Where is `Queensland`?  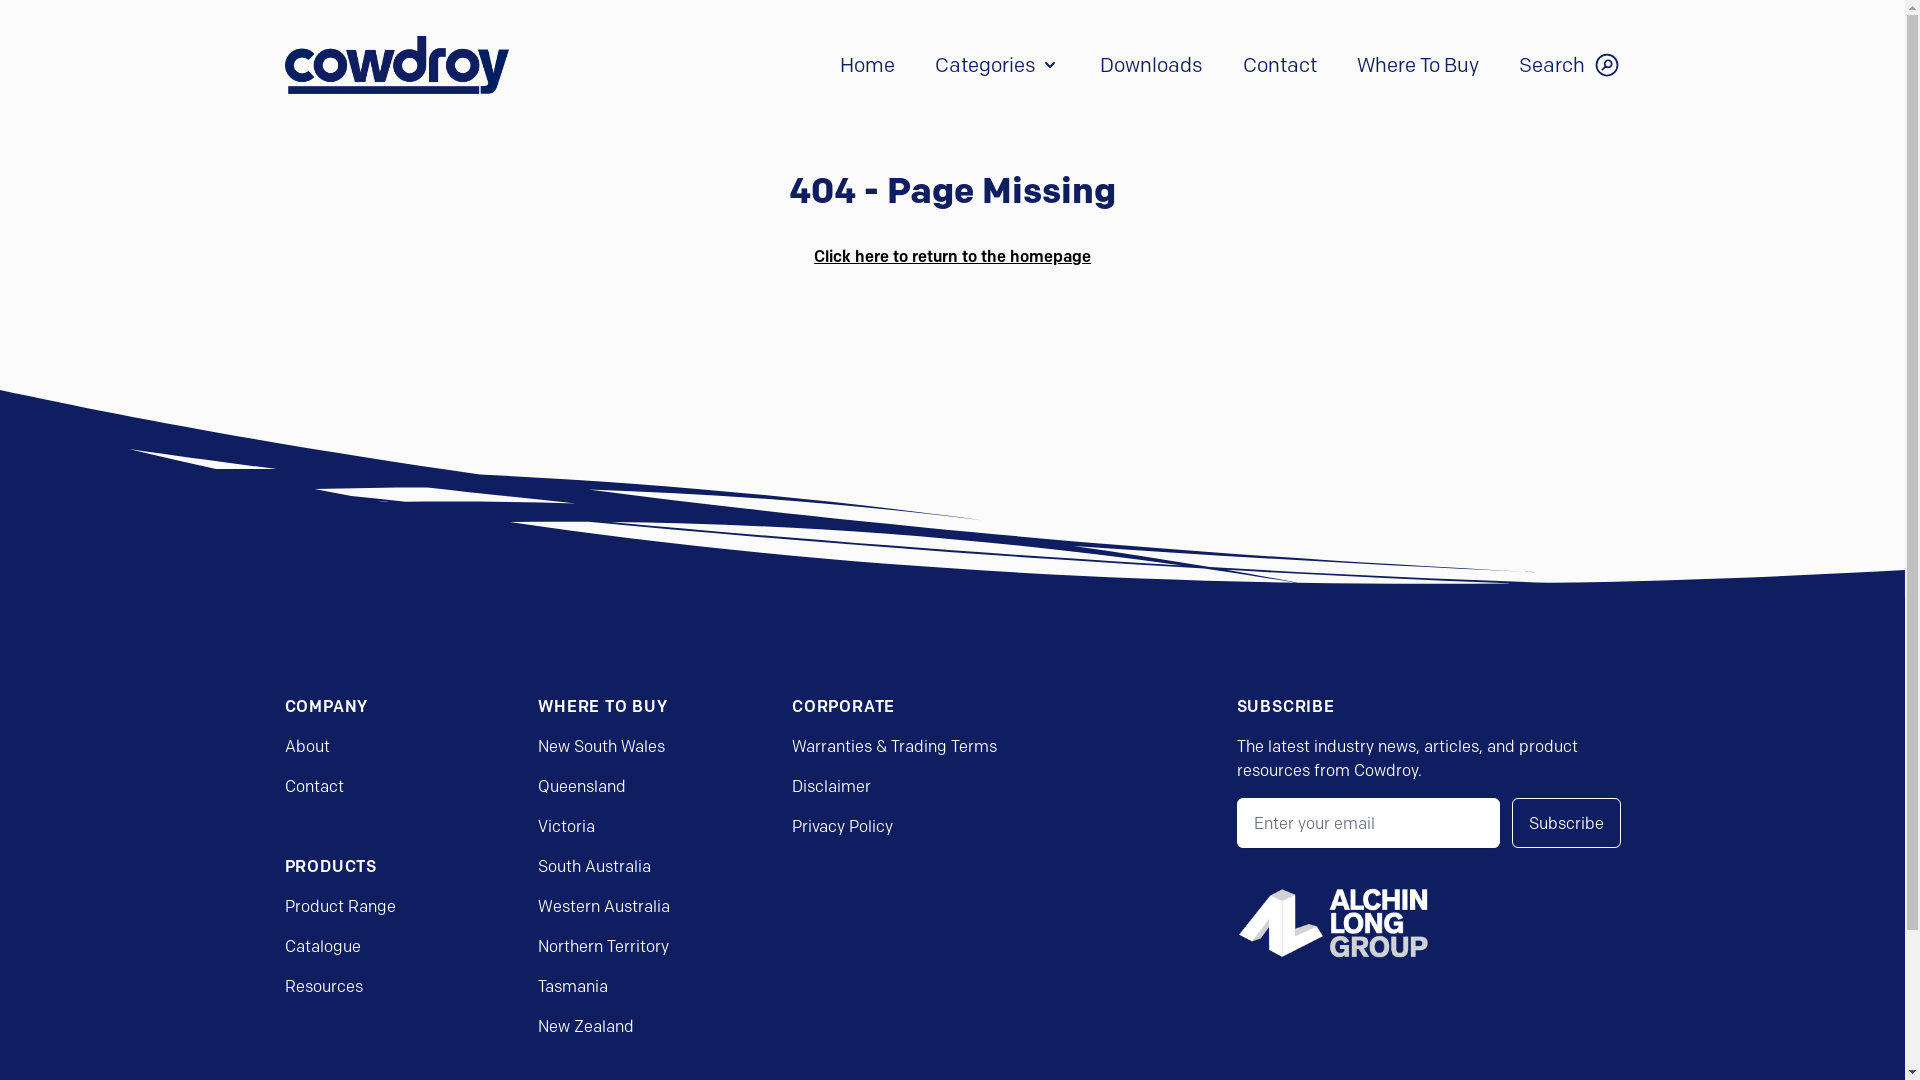
Queensland is located at coordinates (582, 786).